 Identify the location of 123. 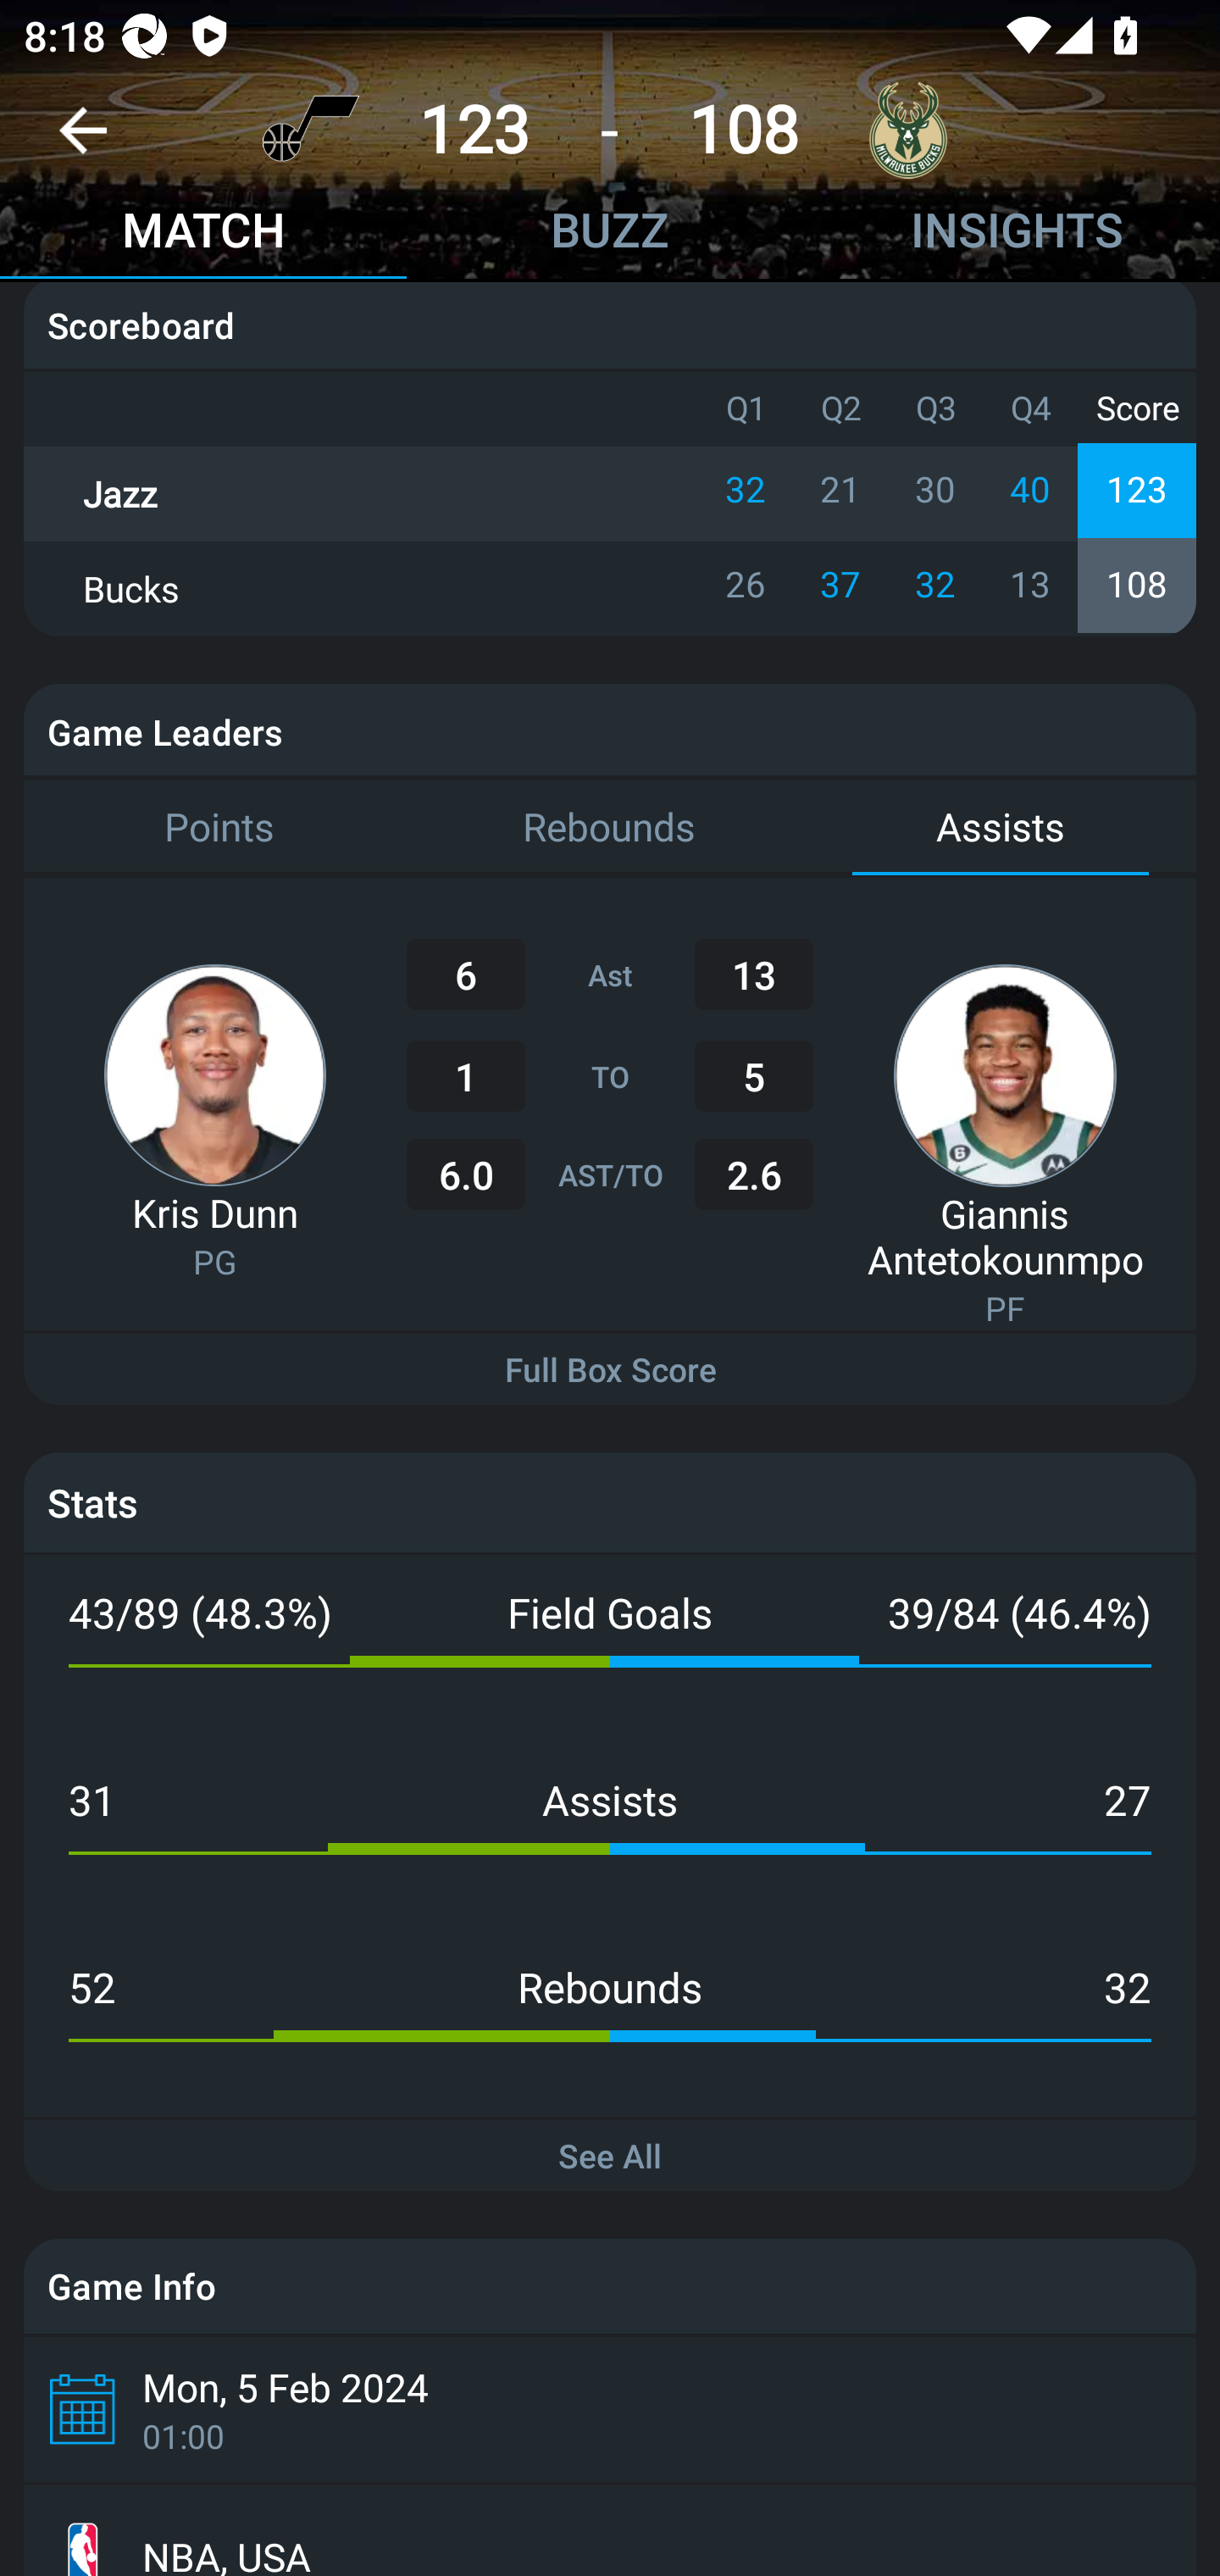
(474, 130).